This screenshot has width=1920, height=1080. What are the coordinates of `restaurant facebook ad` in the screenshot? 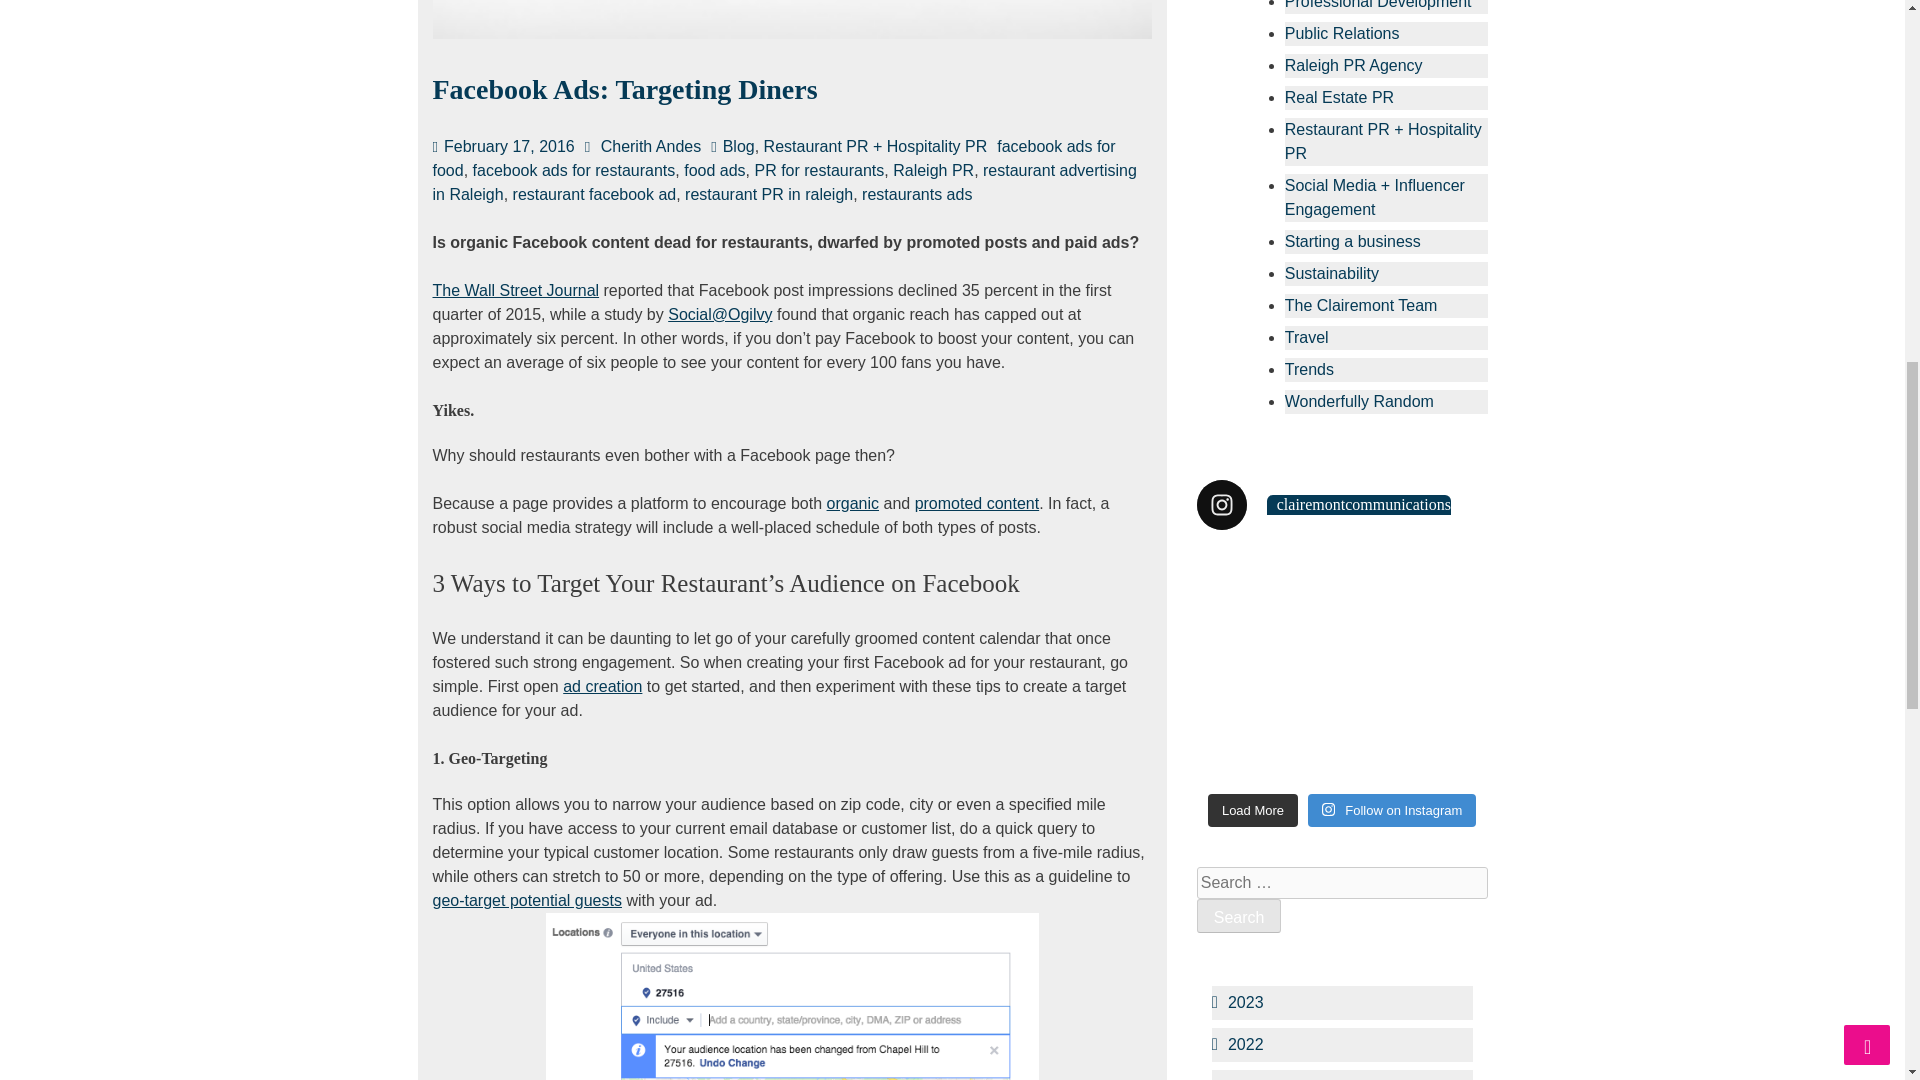 It's located at (594, 194).